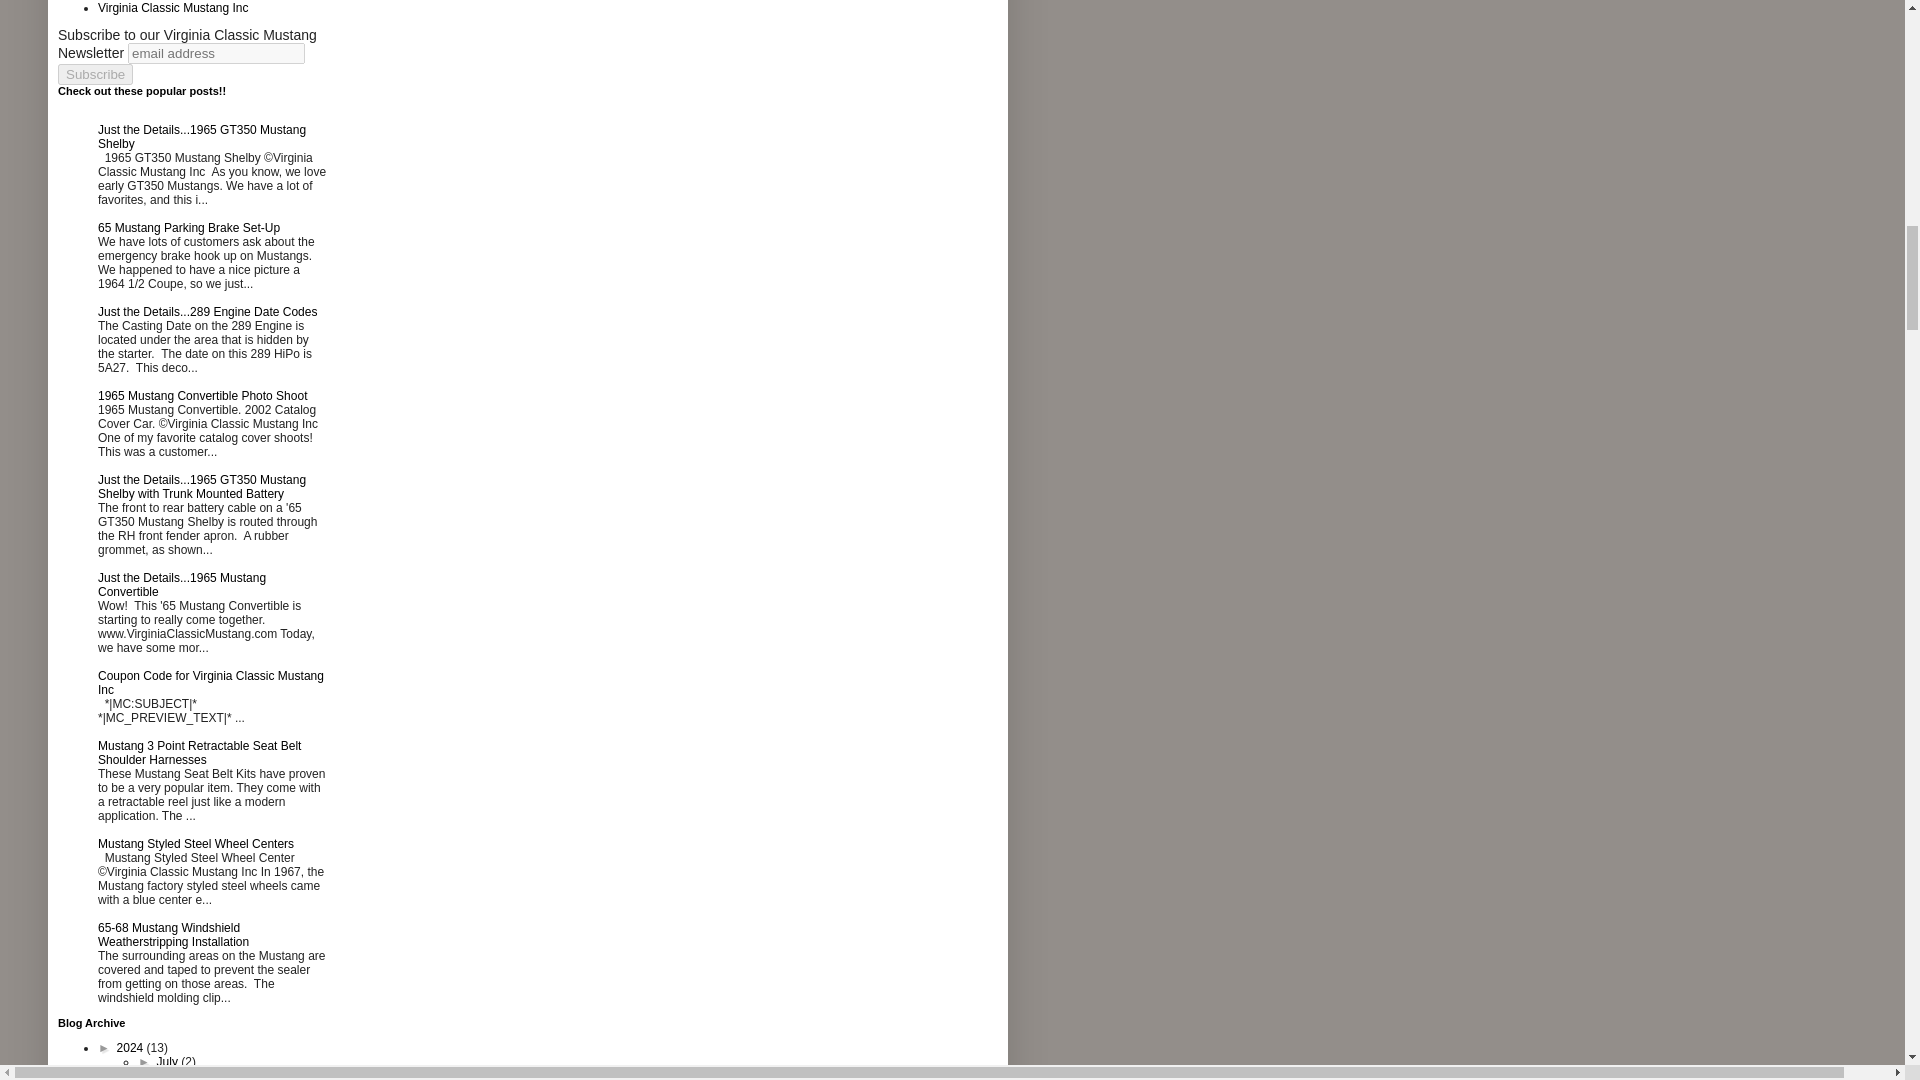  I want to click on Subscribe, so click(94, 74).